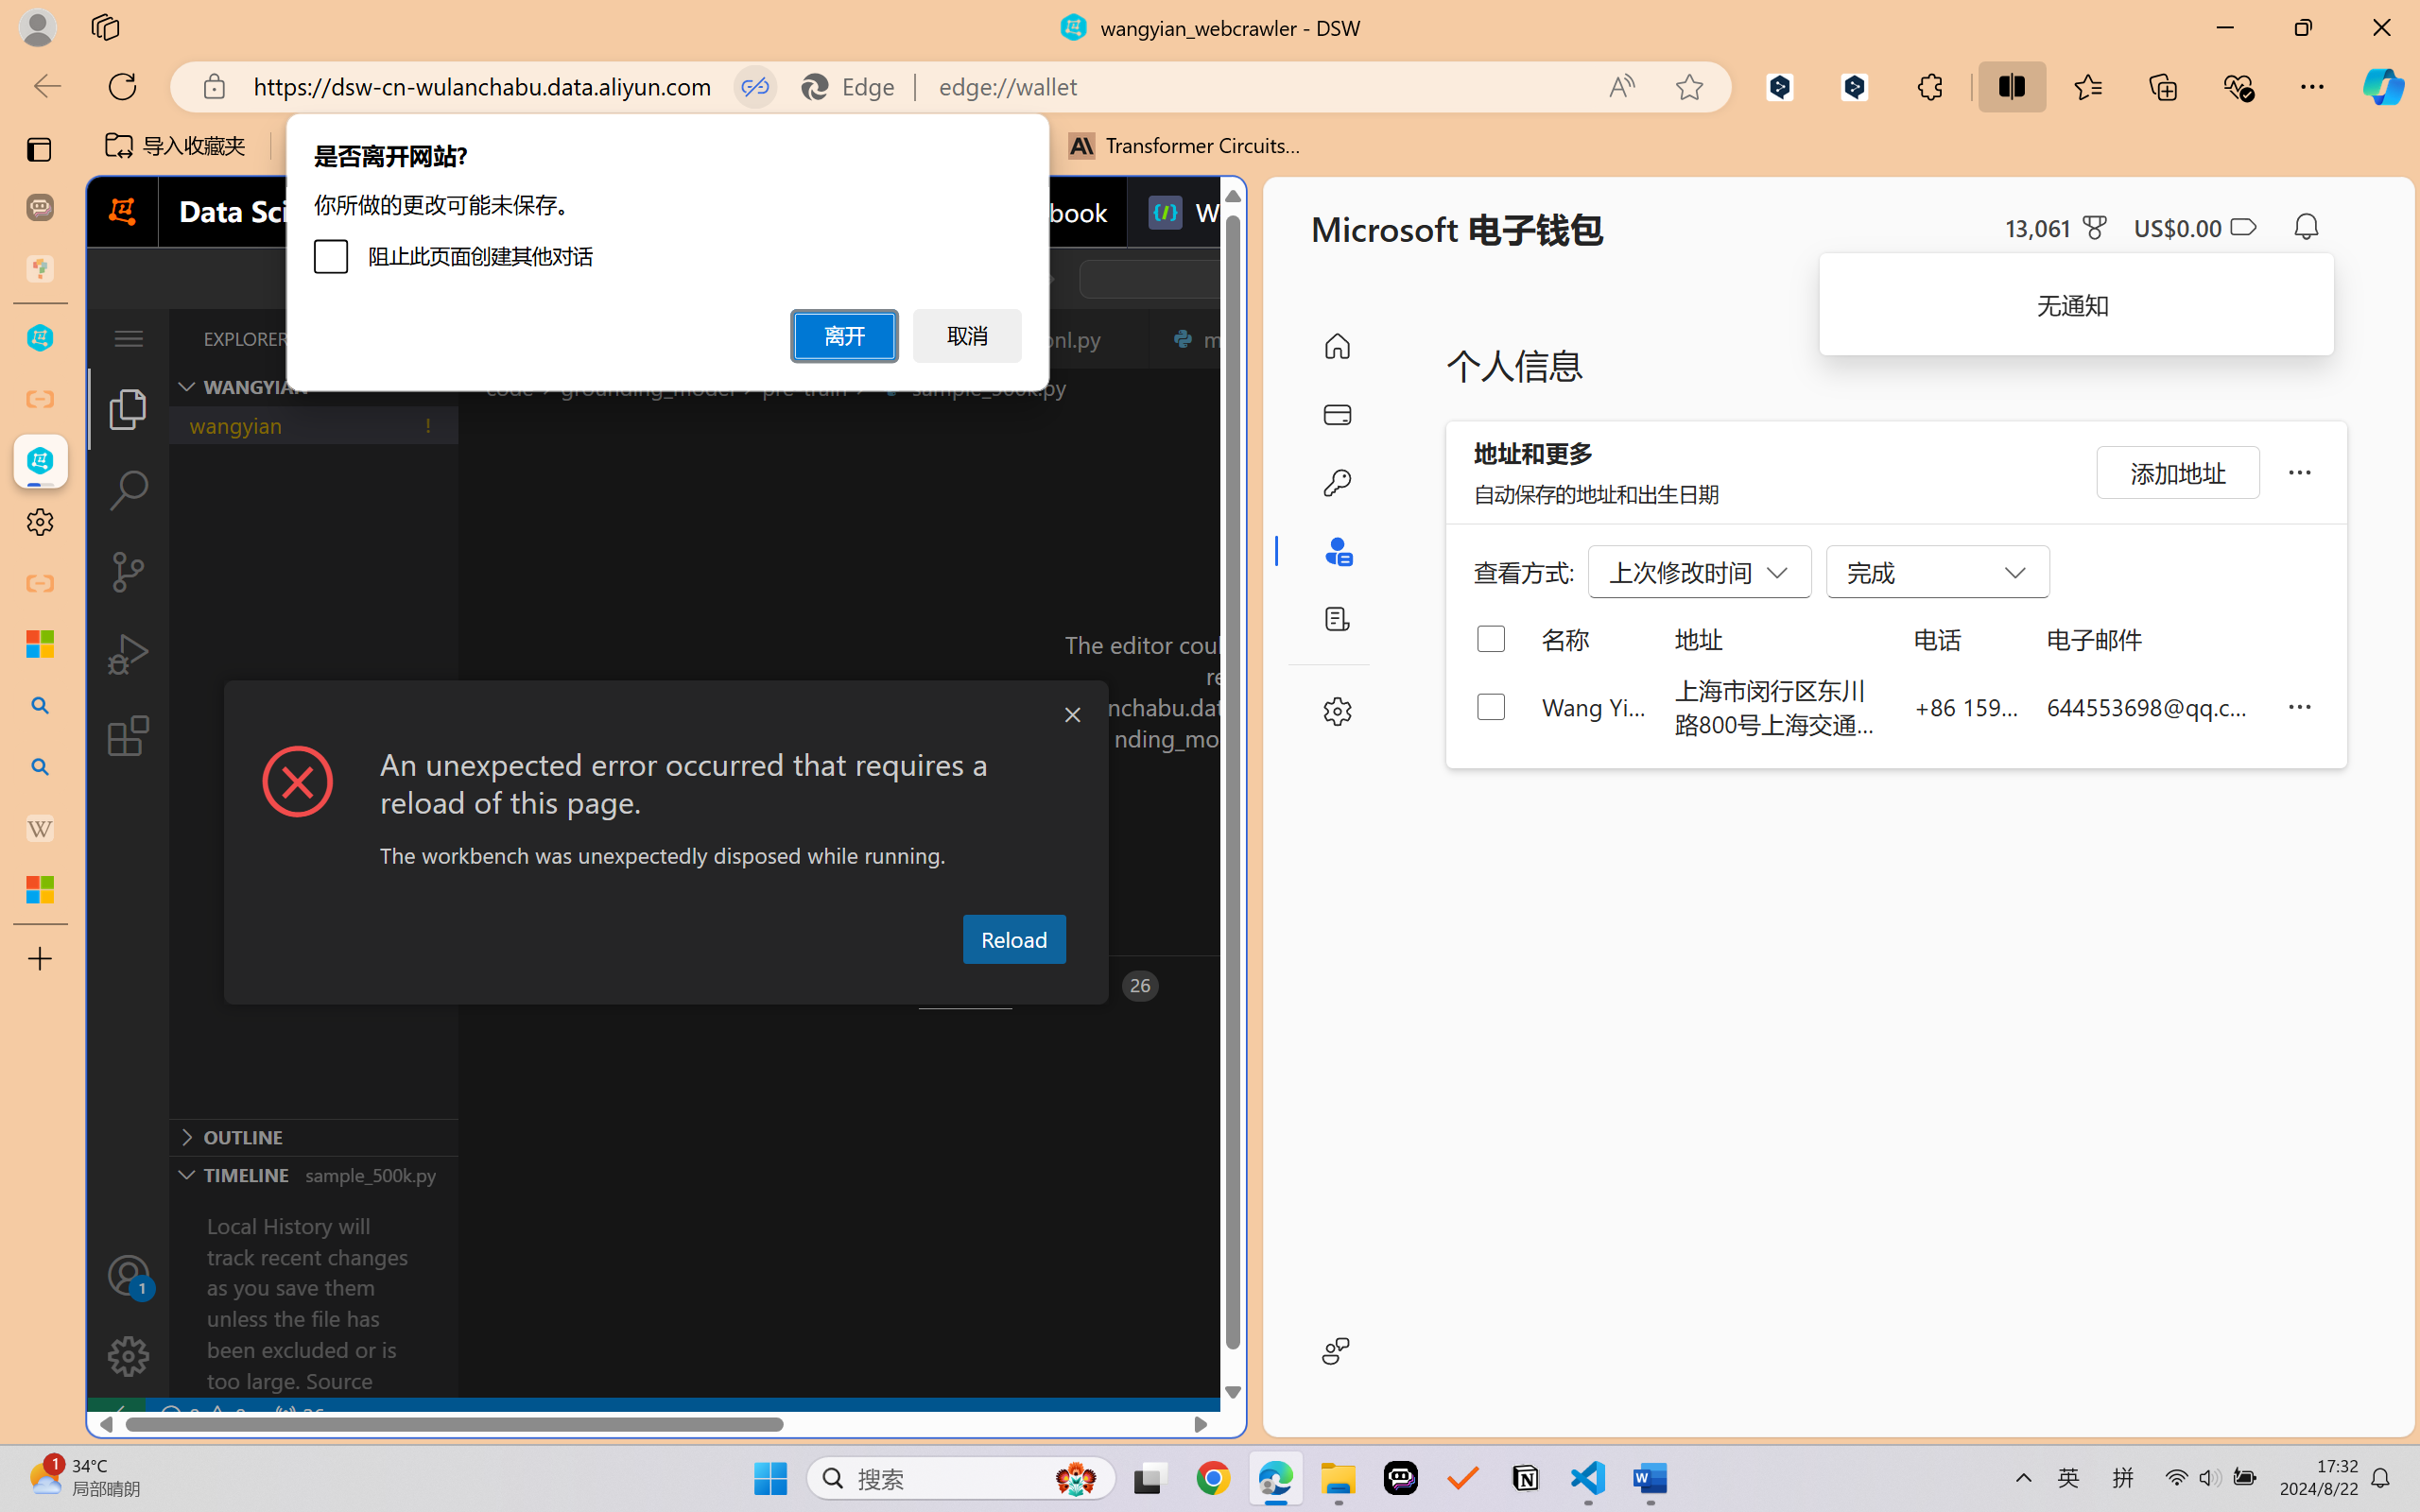 Image resolution: width=2420 pixels, height=1512 pixels. Describe the element at coordinates (2195, 227) in the screenshot. I see `Microsoft Cashback - US$0.00` at that location.